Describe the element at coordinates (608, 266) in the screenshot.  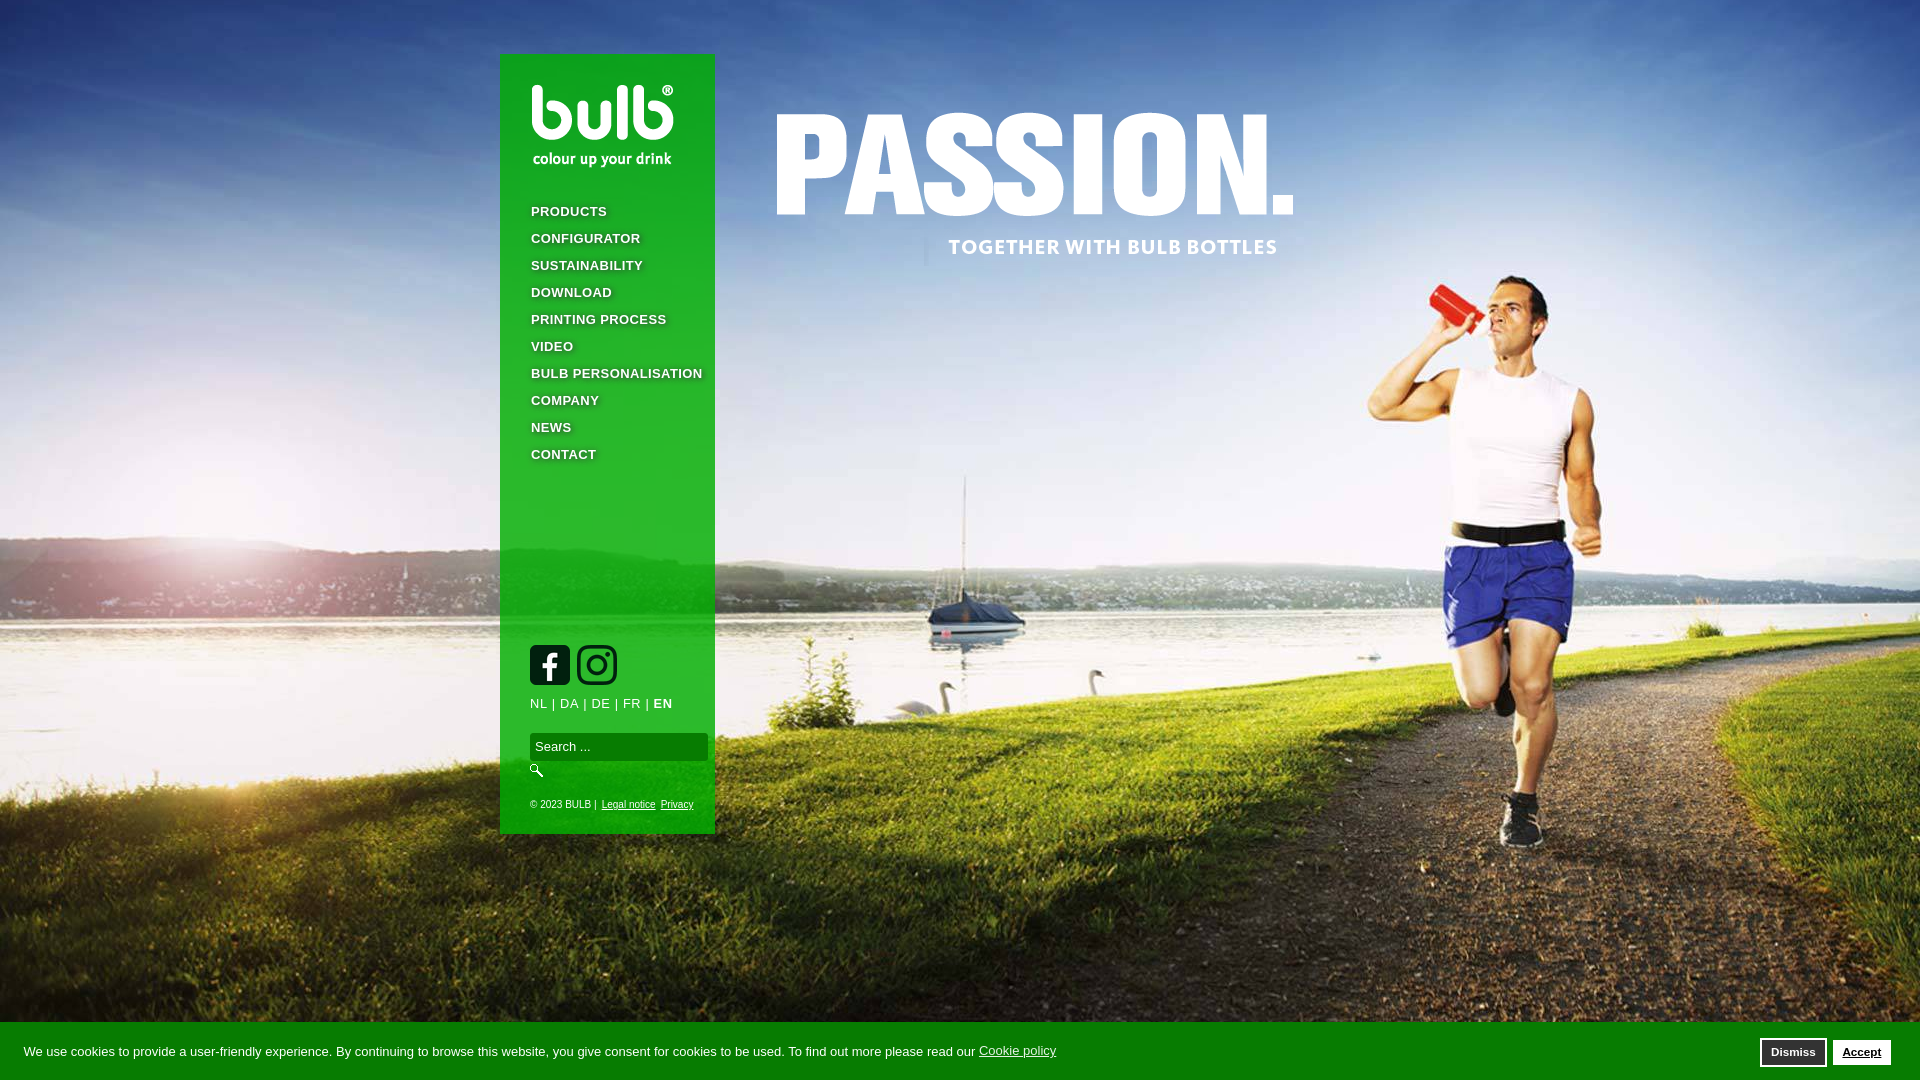
I see `SUSTAINABILITY` at that location.